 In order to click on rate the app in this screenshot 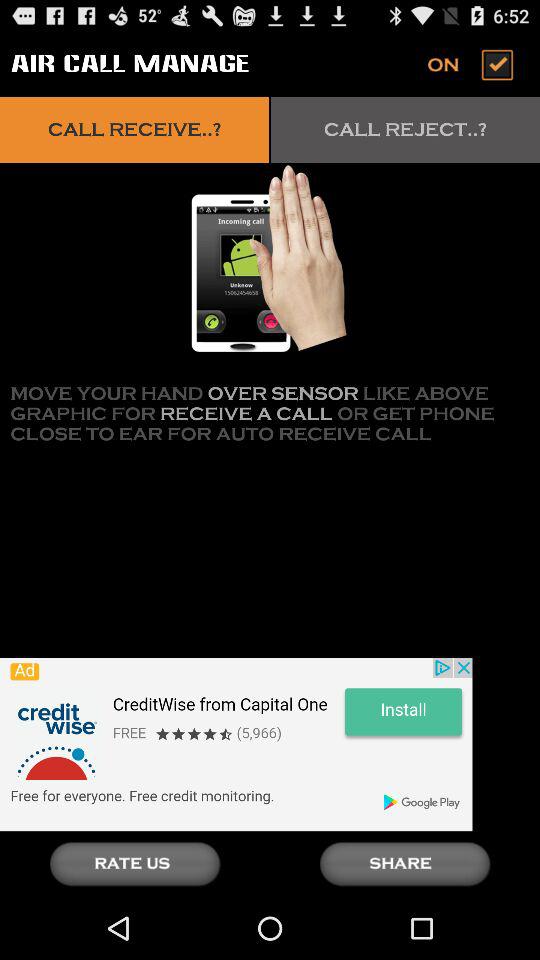, I will do `click(135, 864)`.